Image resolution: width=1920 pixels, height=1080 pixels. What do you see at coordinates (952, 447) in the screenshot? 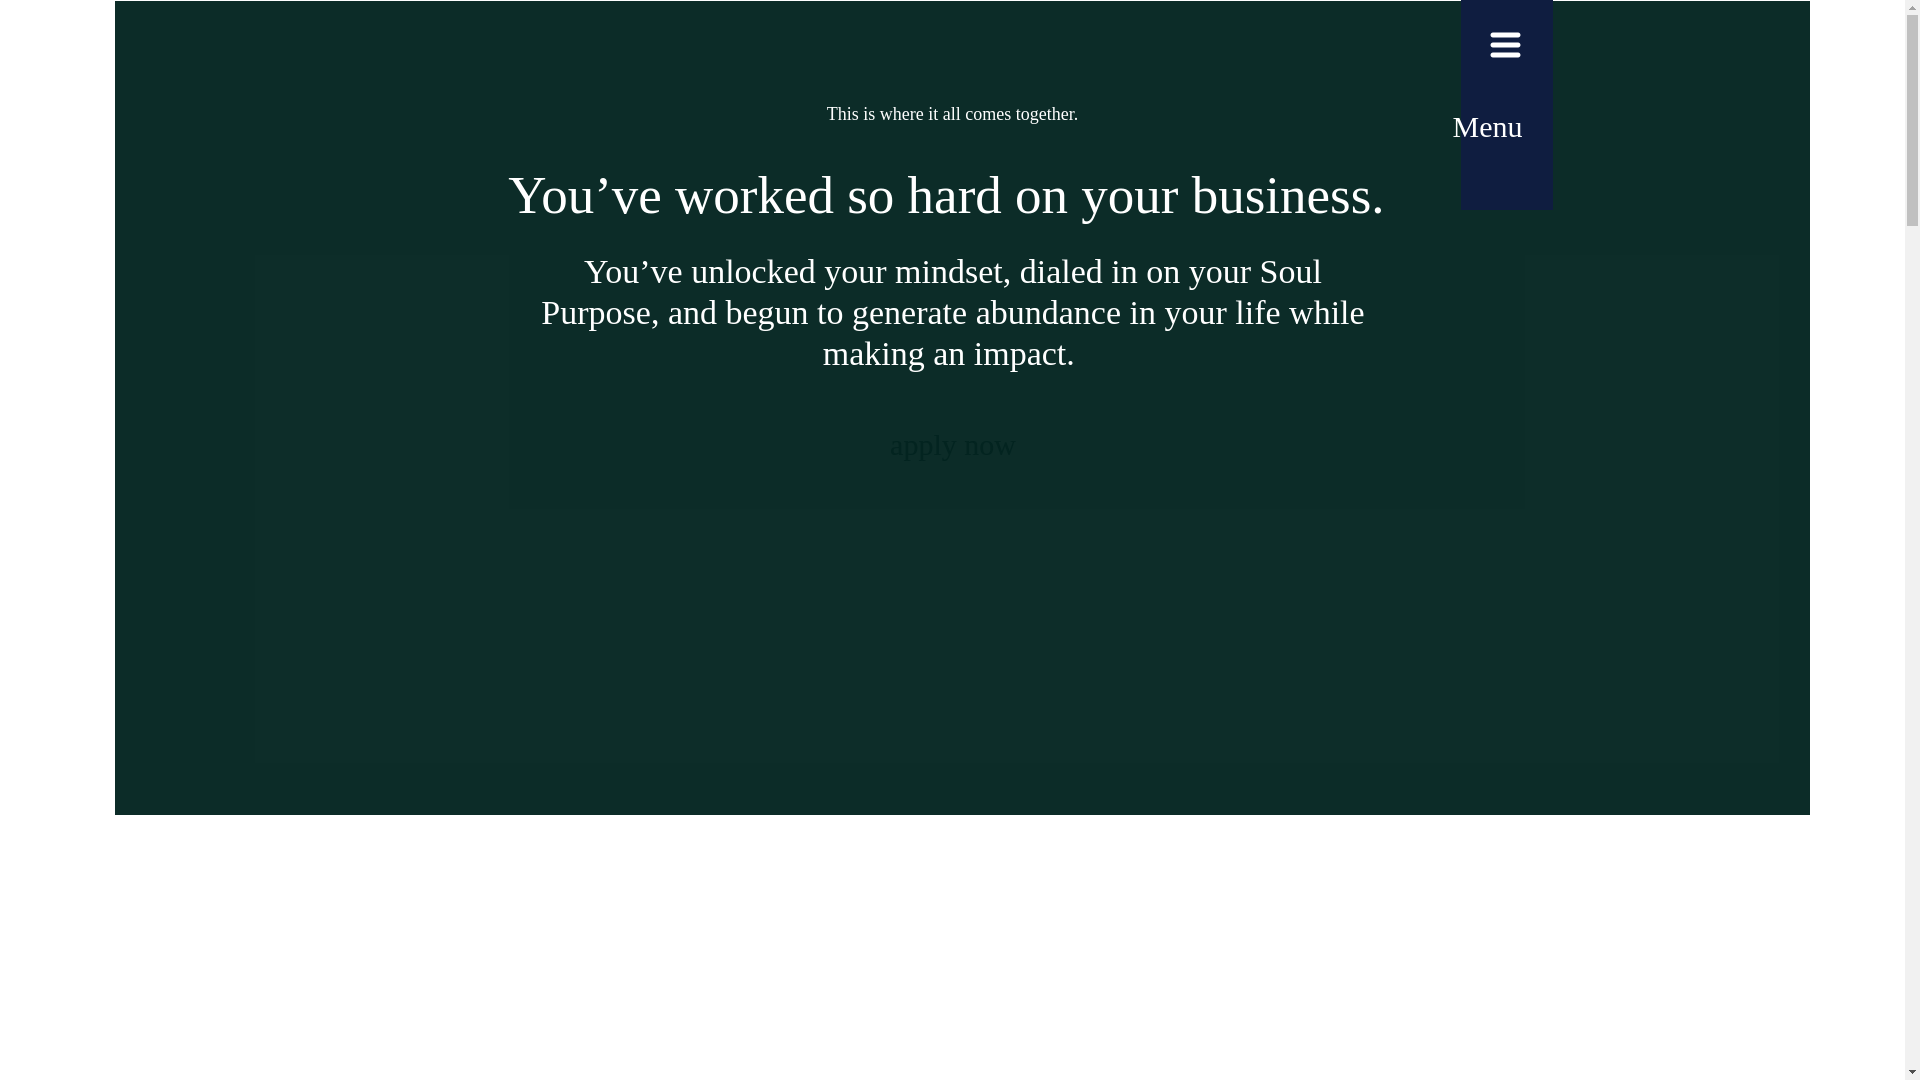
I see `apply now` at bounding box center [952, 447].